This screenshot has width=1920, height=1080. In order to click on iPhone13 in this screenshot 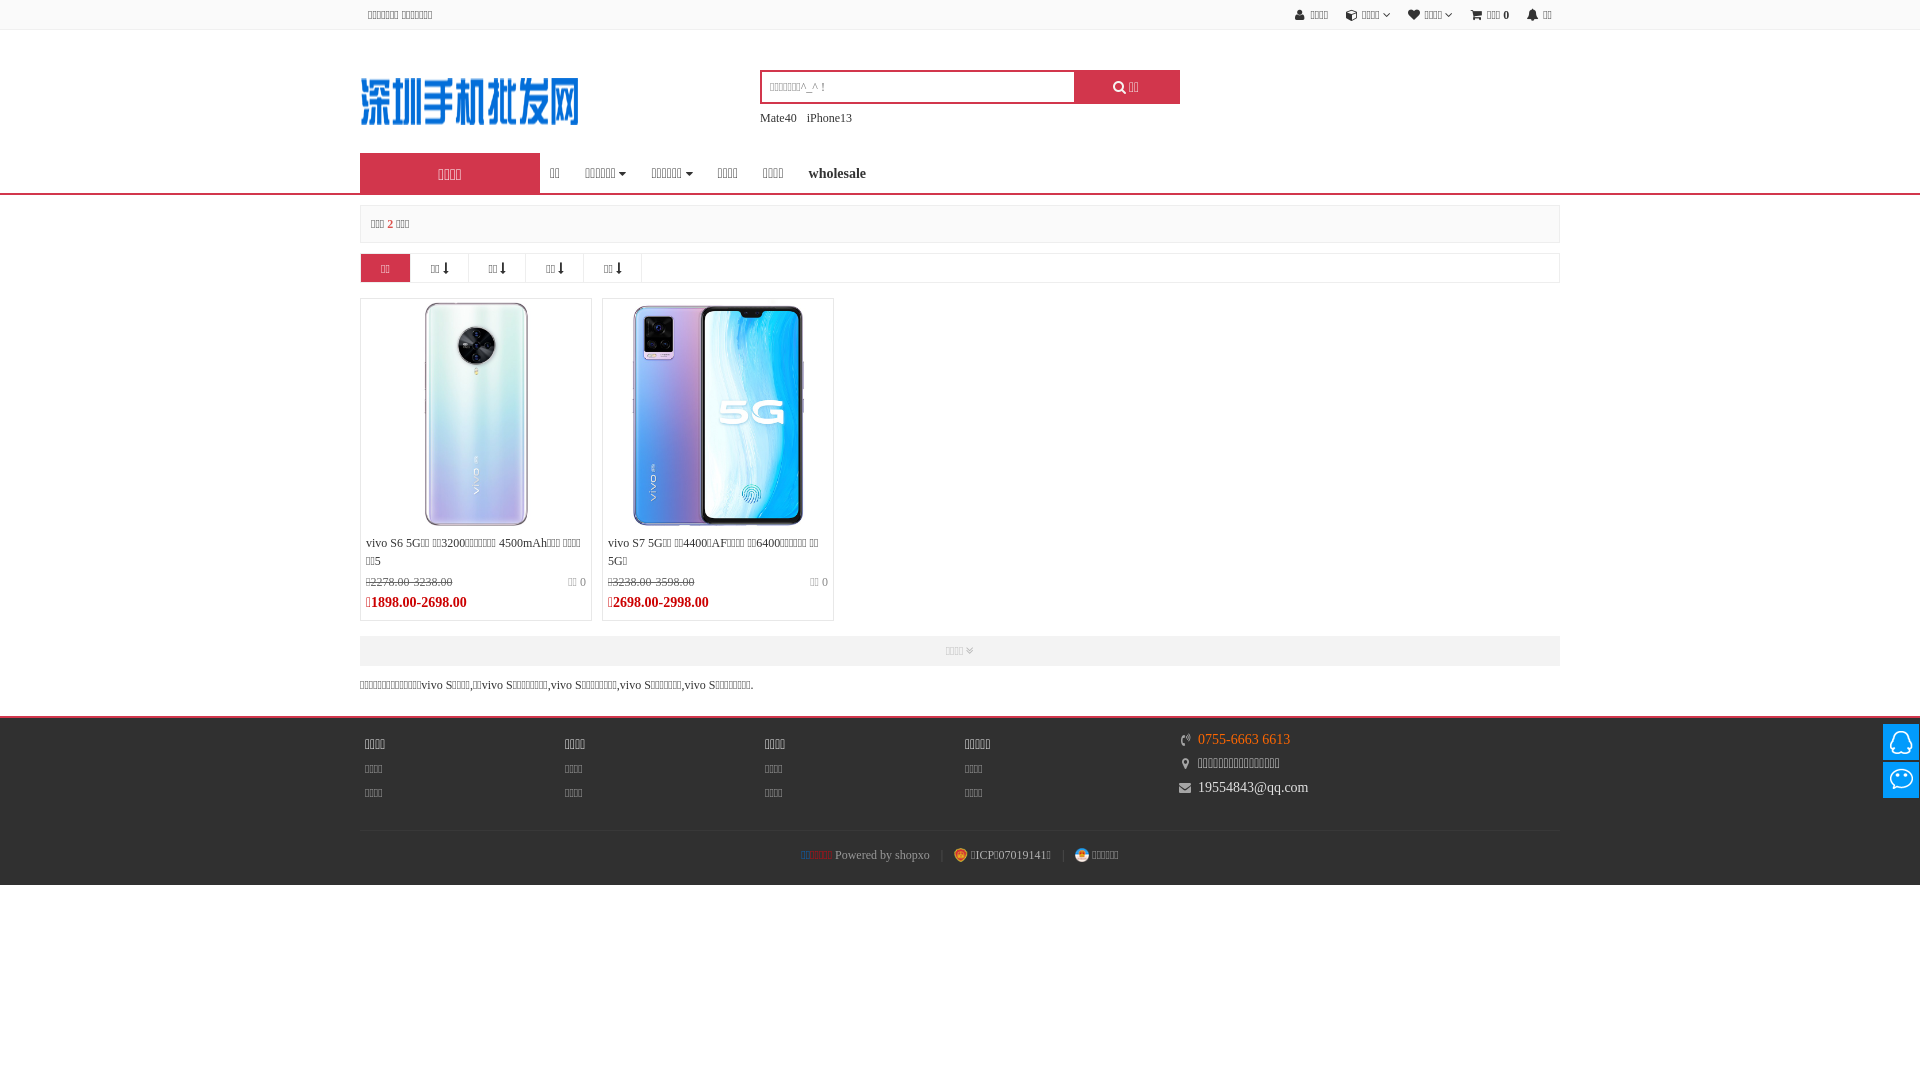, I will do `click(830, 118)`.